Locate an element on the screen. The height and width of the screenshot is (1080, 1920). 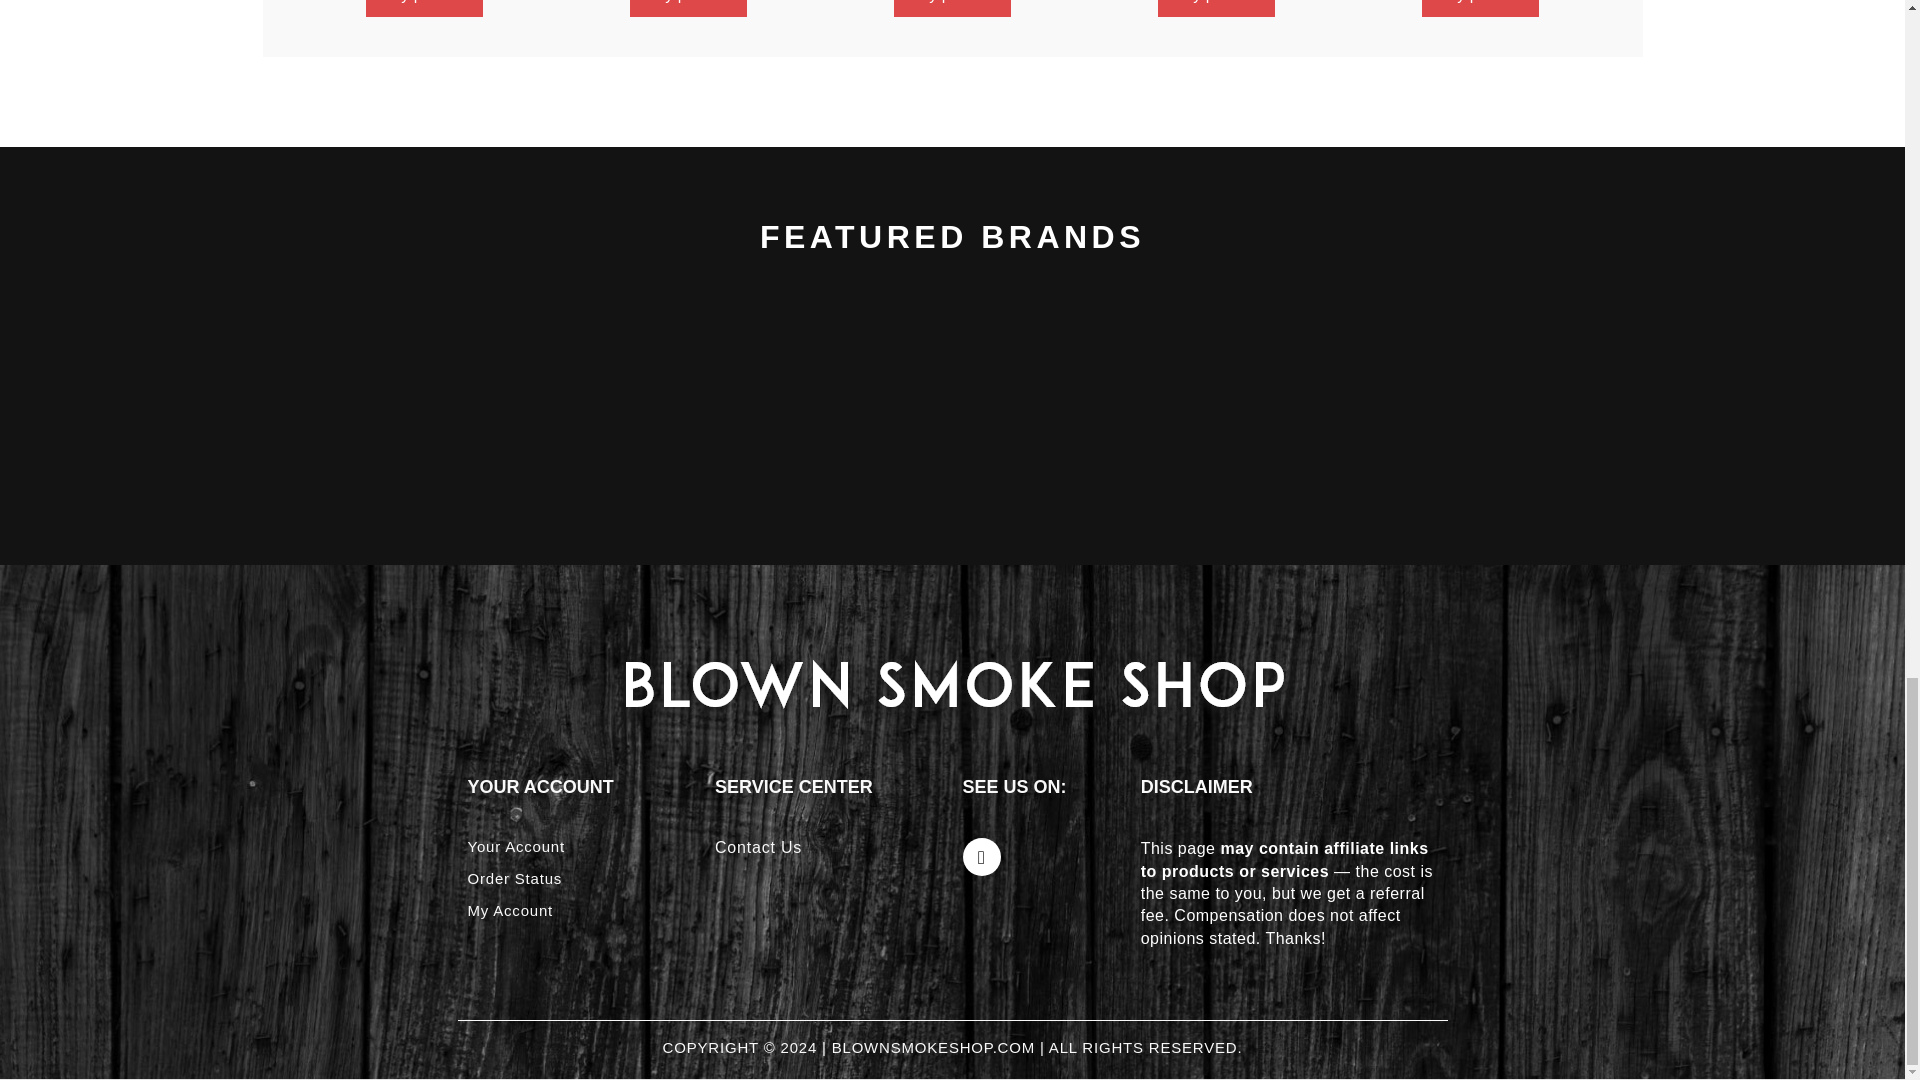
Buy product is located at coordinates (952, 8).